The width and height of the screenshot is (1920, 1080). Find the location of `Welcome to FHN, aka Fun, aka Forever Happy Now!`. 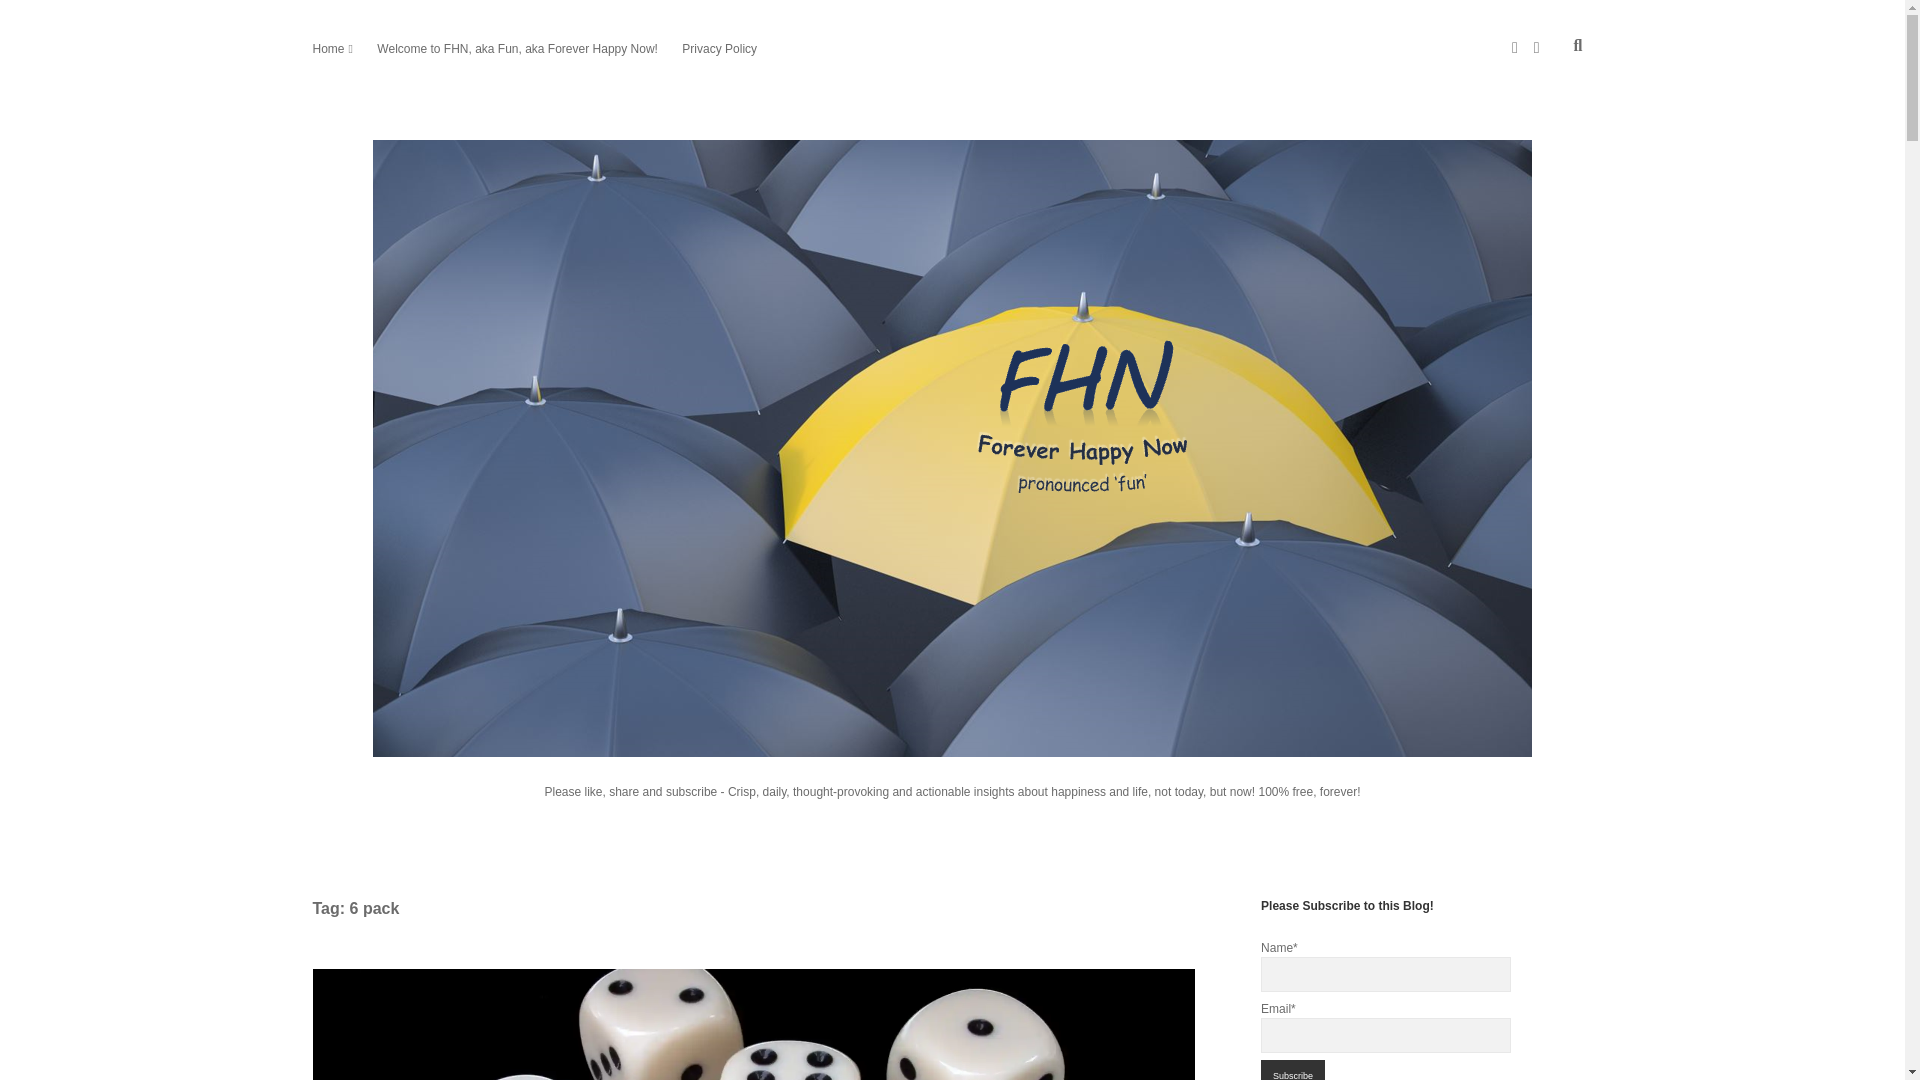

Welcome to FHN, aka Fun, aka Forever Happy Now! is located at coordinates (517, 48).